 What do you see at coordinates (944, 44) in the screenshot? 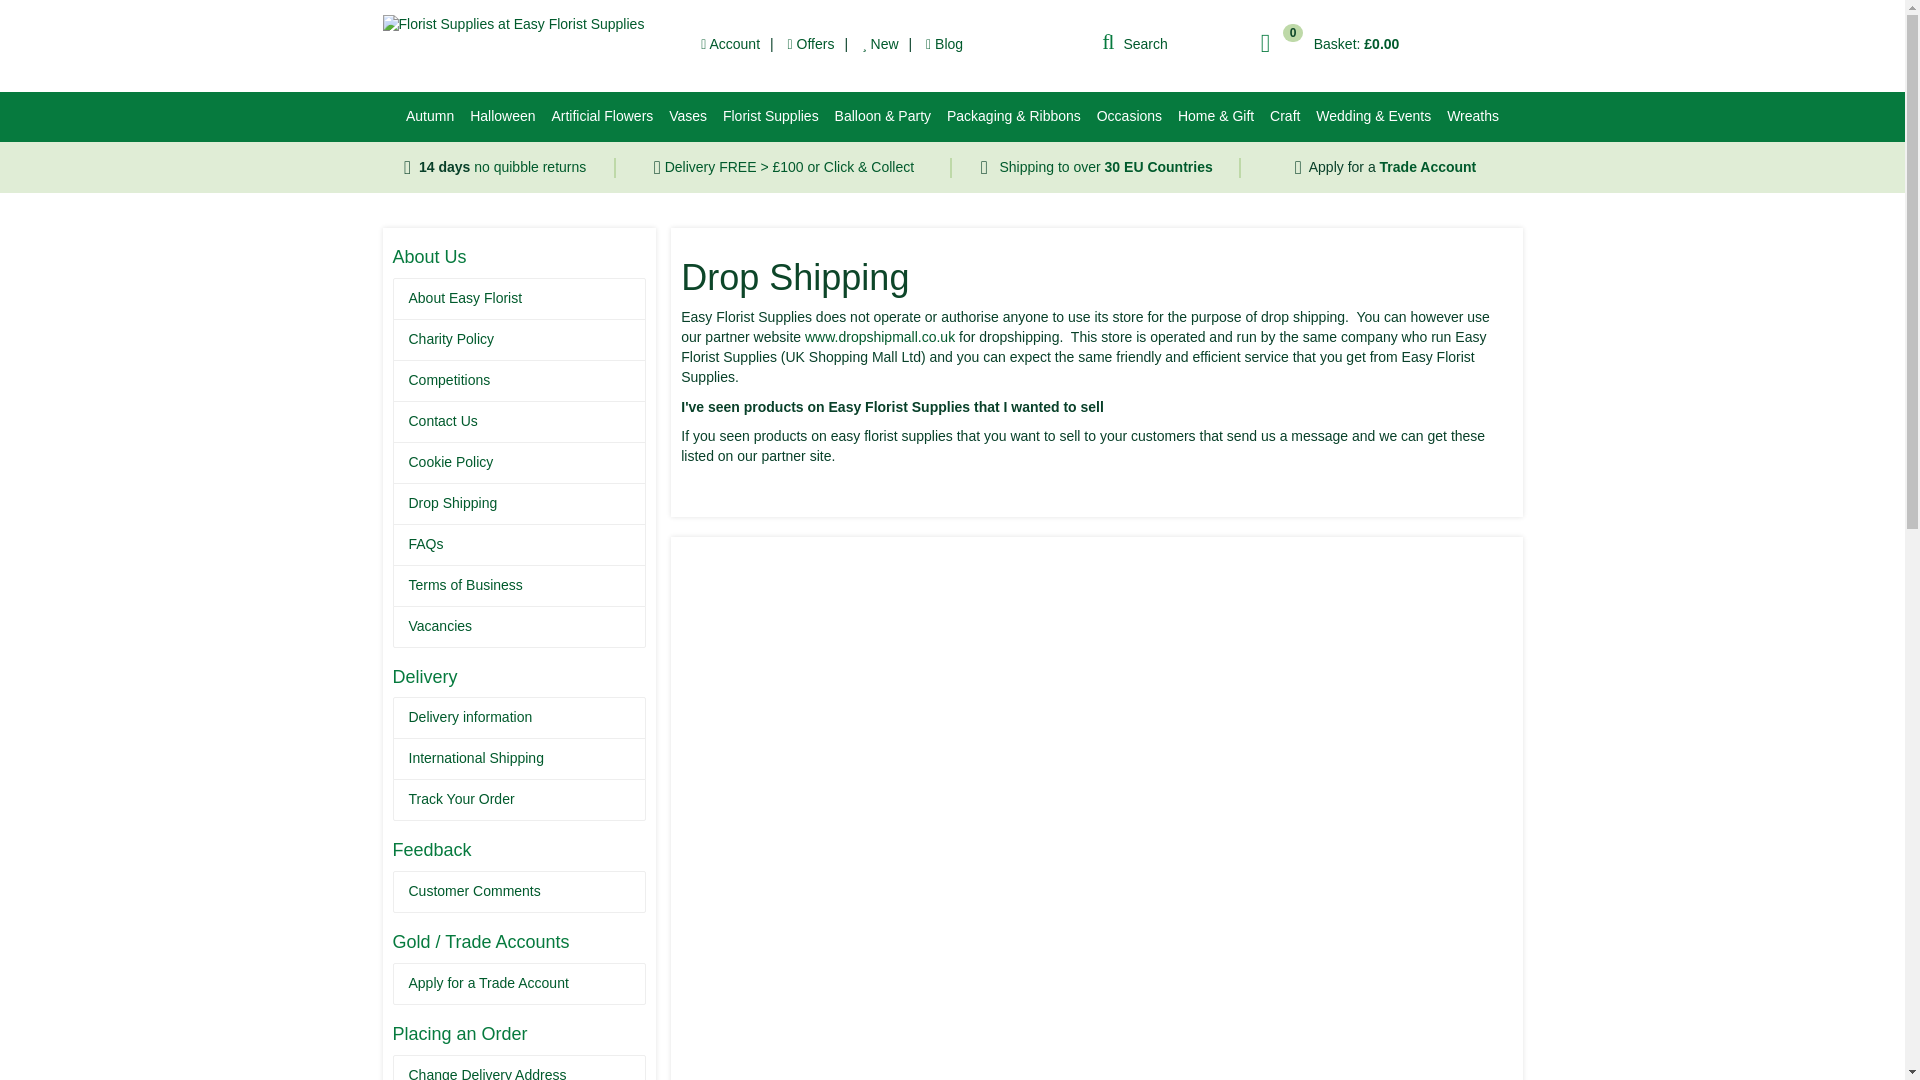
I see `Blog` at bounding box center [944, 44].